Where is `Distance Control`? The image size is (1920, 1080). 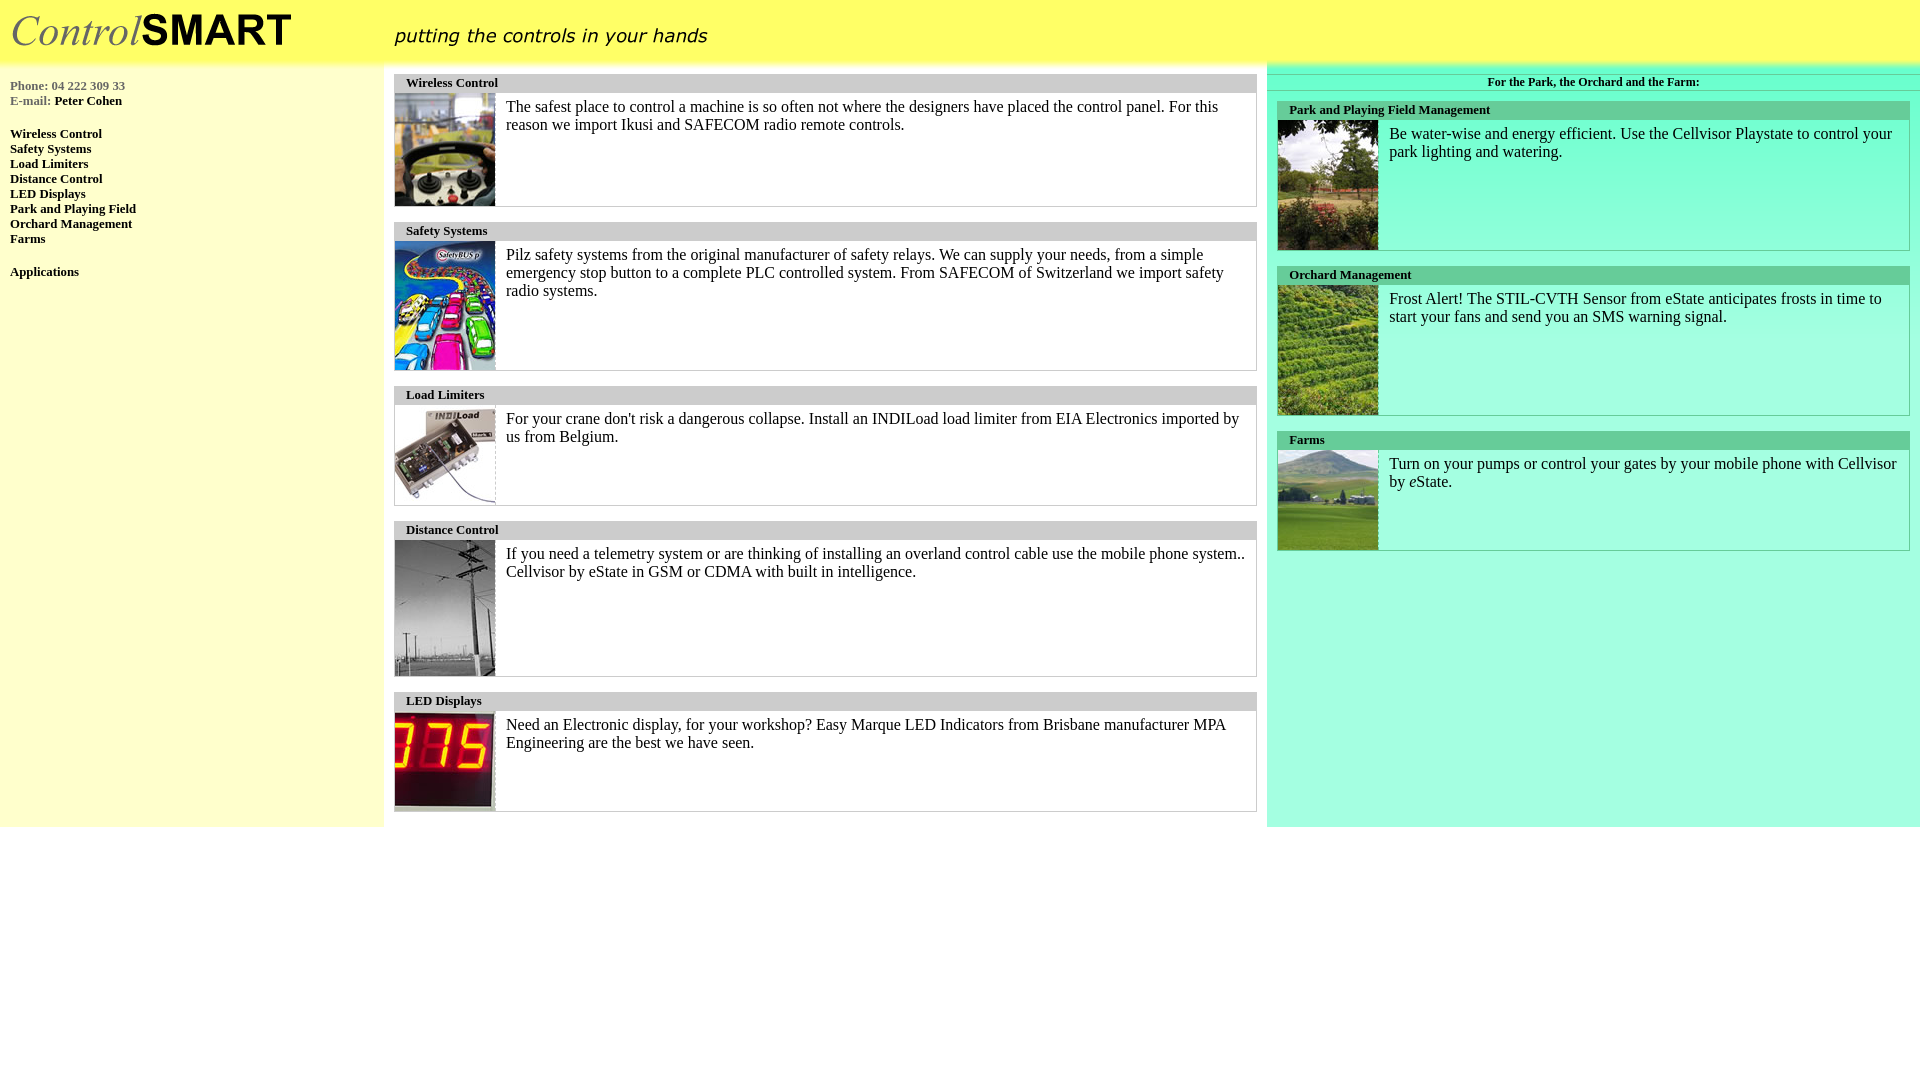
Distance Control is located at coordinates (192, 179).